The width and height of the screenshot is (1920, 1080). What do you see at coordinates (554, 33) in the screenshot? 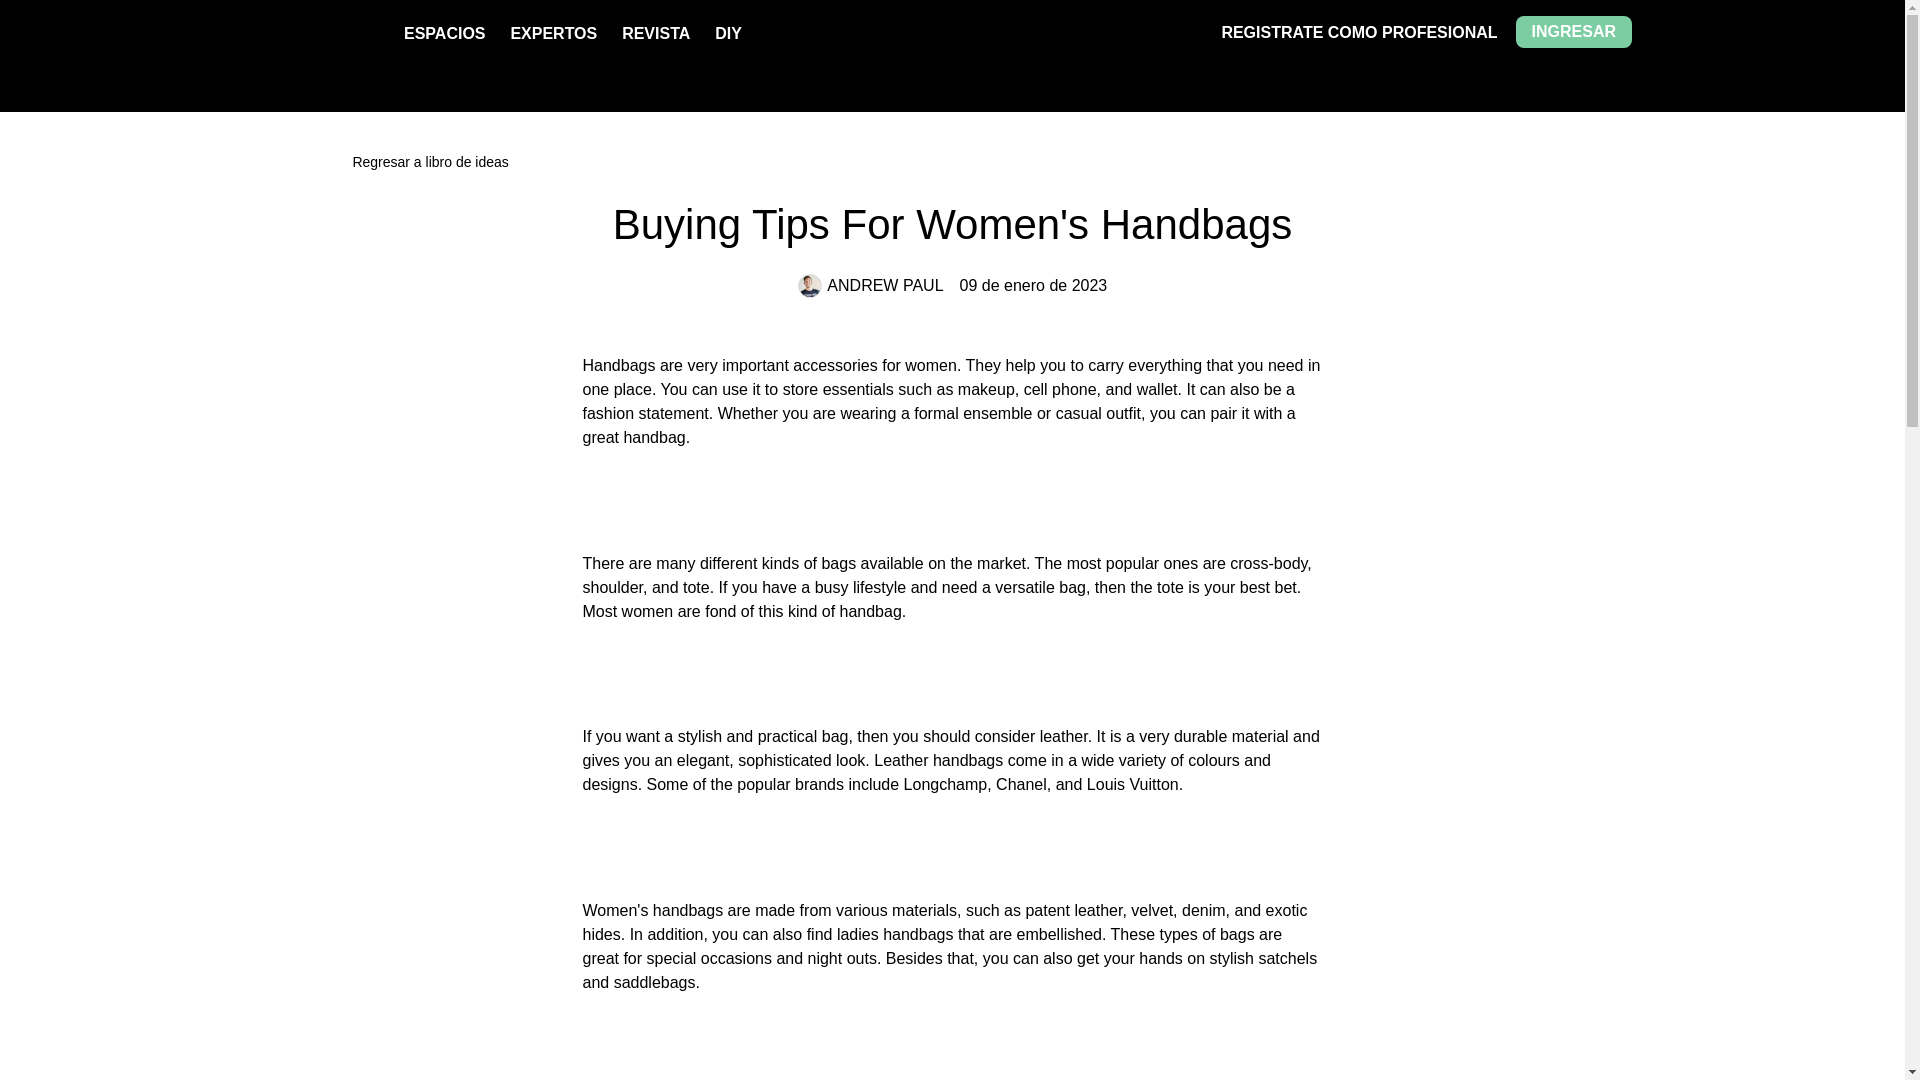
I see `EXPERTOS` at bounding box center [554, 33].